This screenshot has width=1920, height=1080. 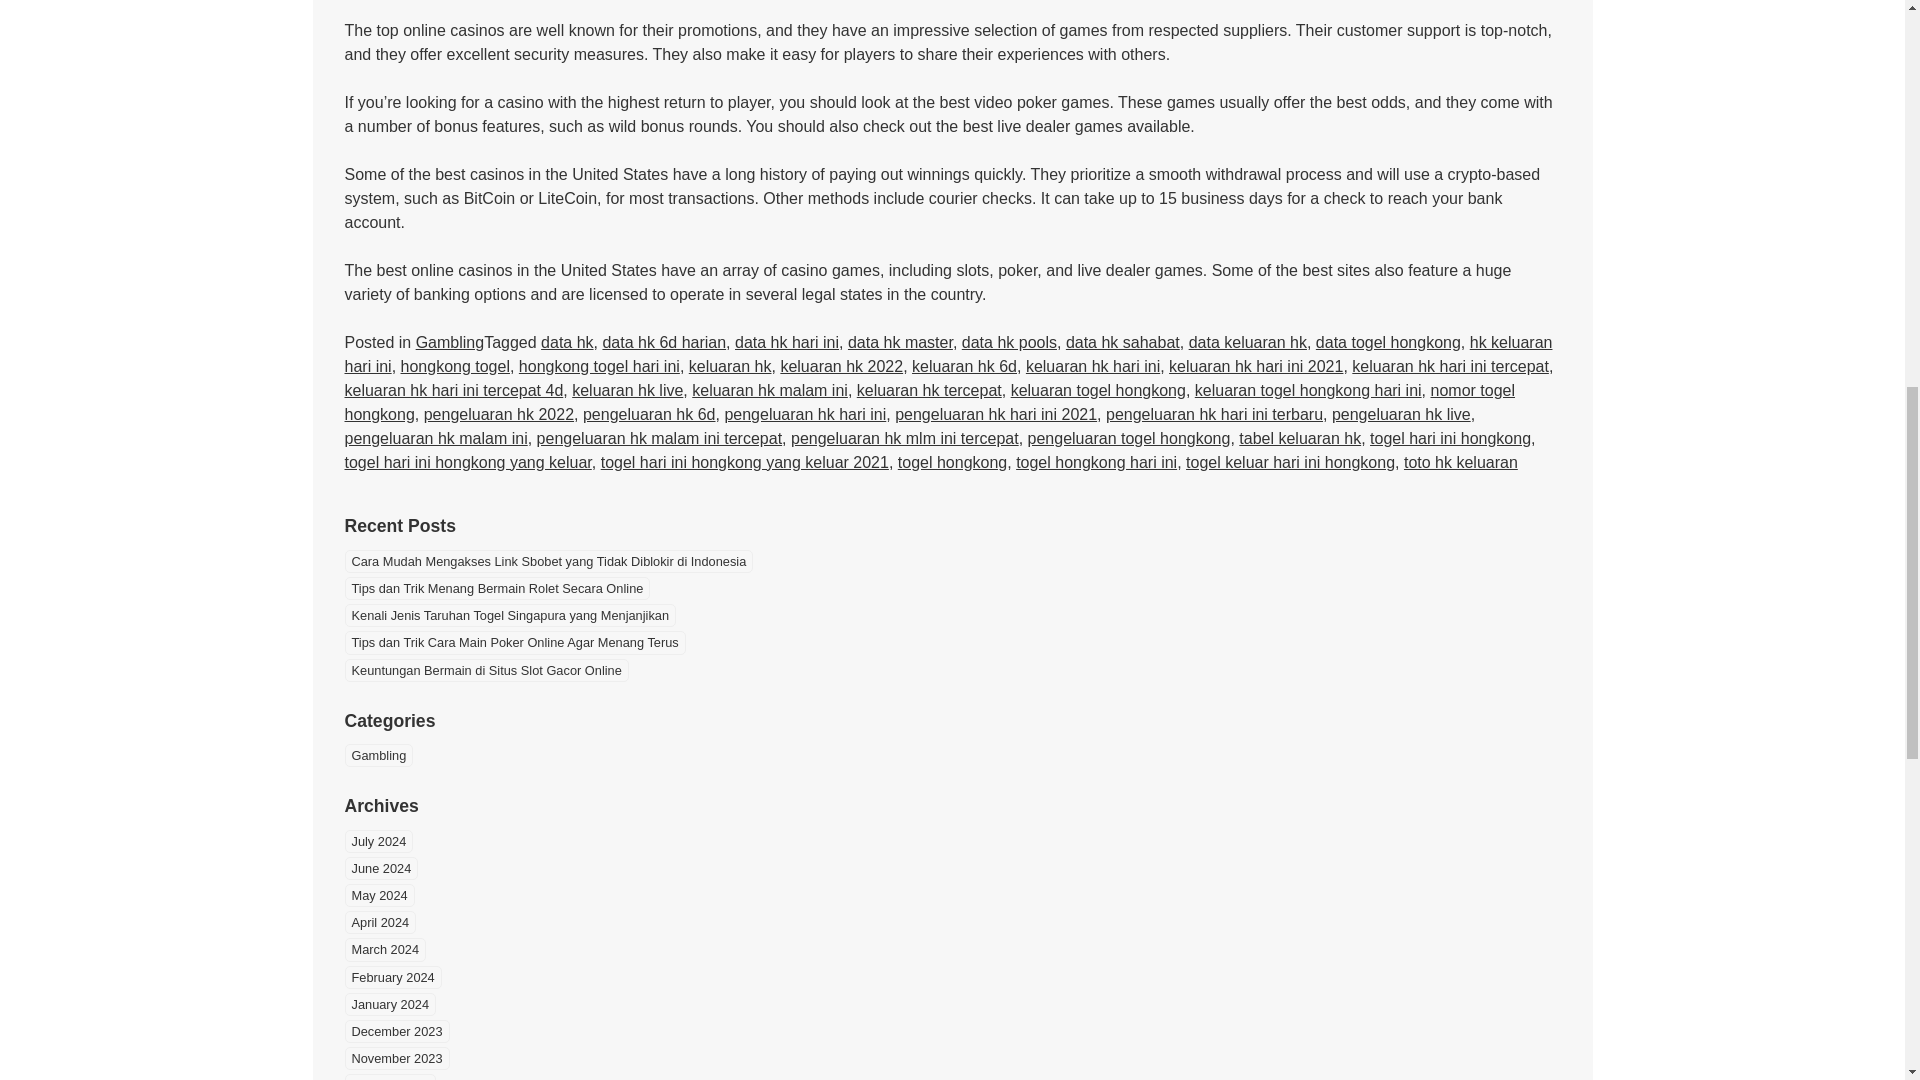 What do you see at coordinates (1092, 366) in the screenshot?
I see `keluaran hk hari ini` at bounding box center [1092, 366].